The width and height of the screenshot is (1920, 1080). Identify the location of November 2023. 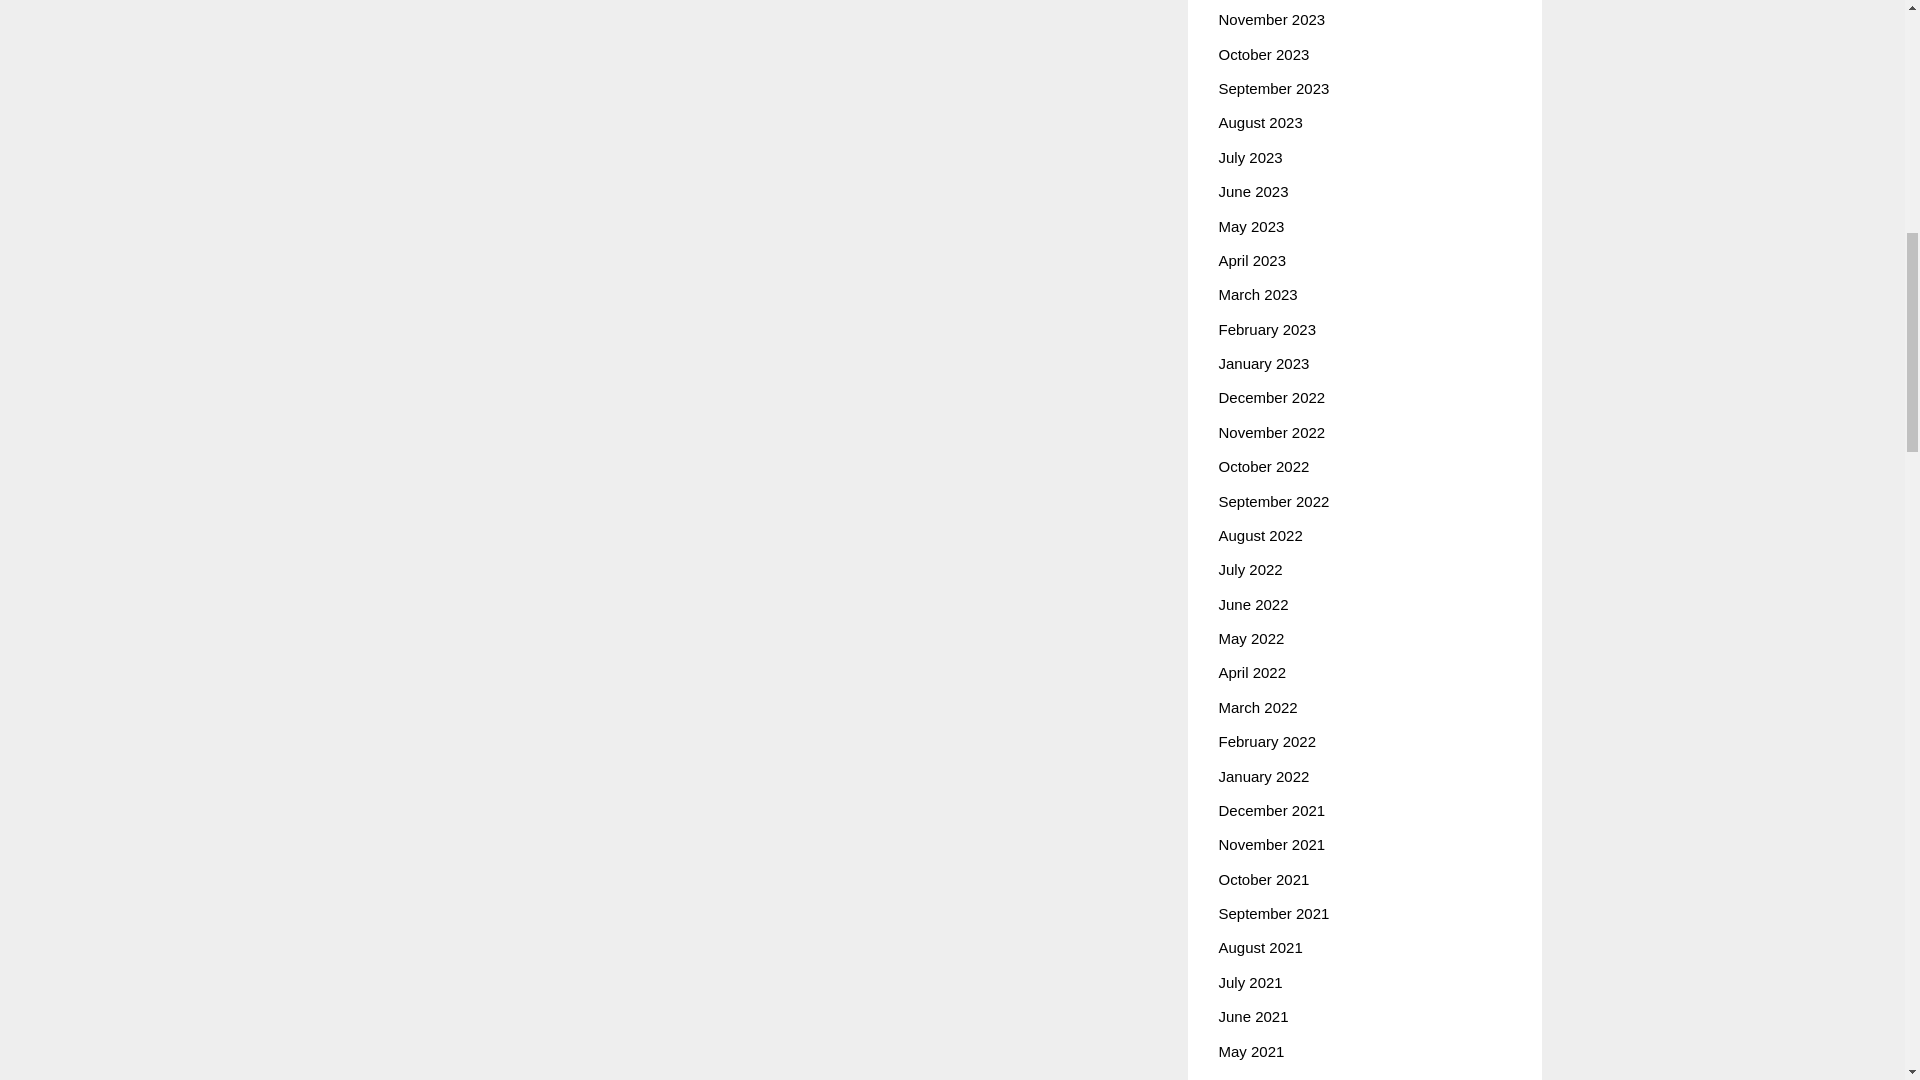
(1270, 19).